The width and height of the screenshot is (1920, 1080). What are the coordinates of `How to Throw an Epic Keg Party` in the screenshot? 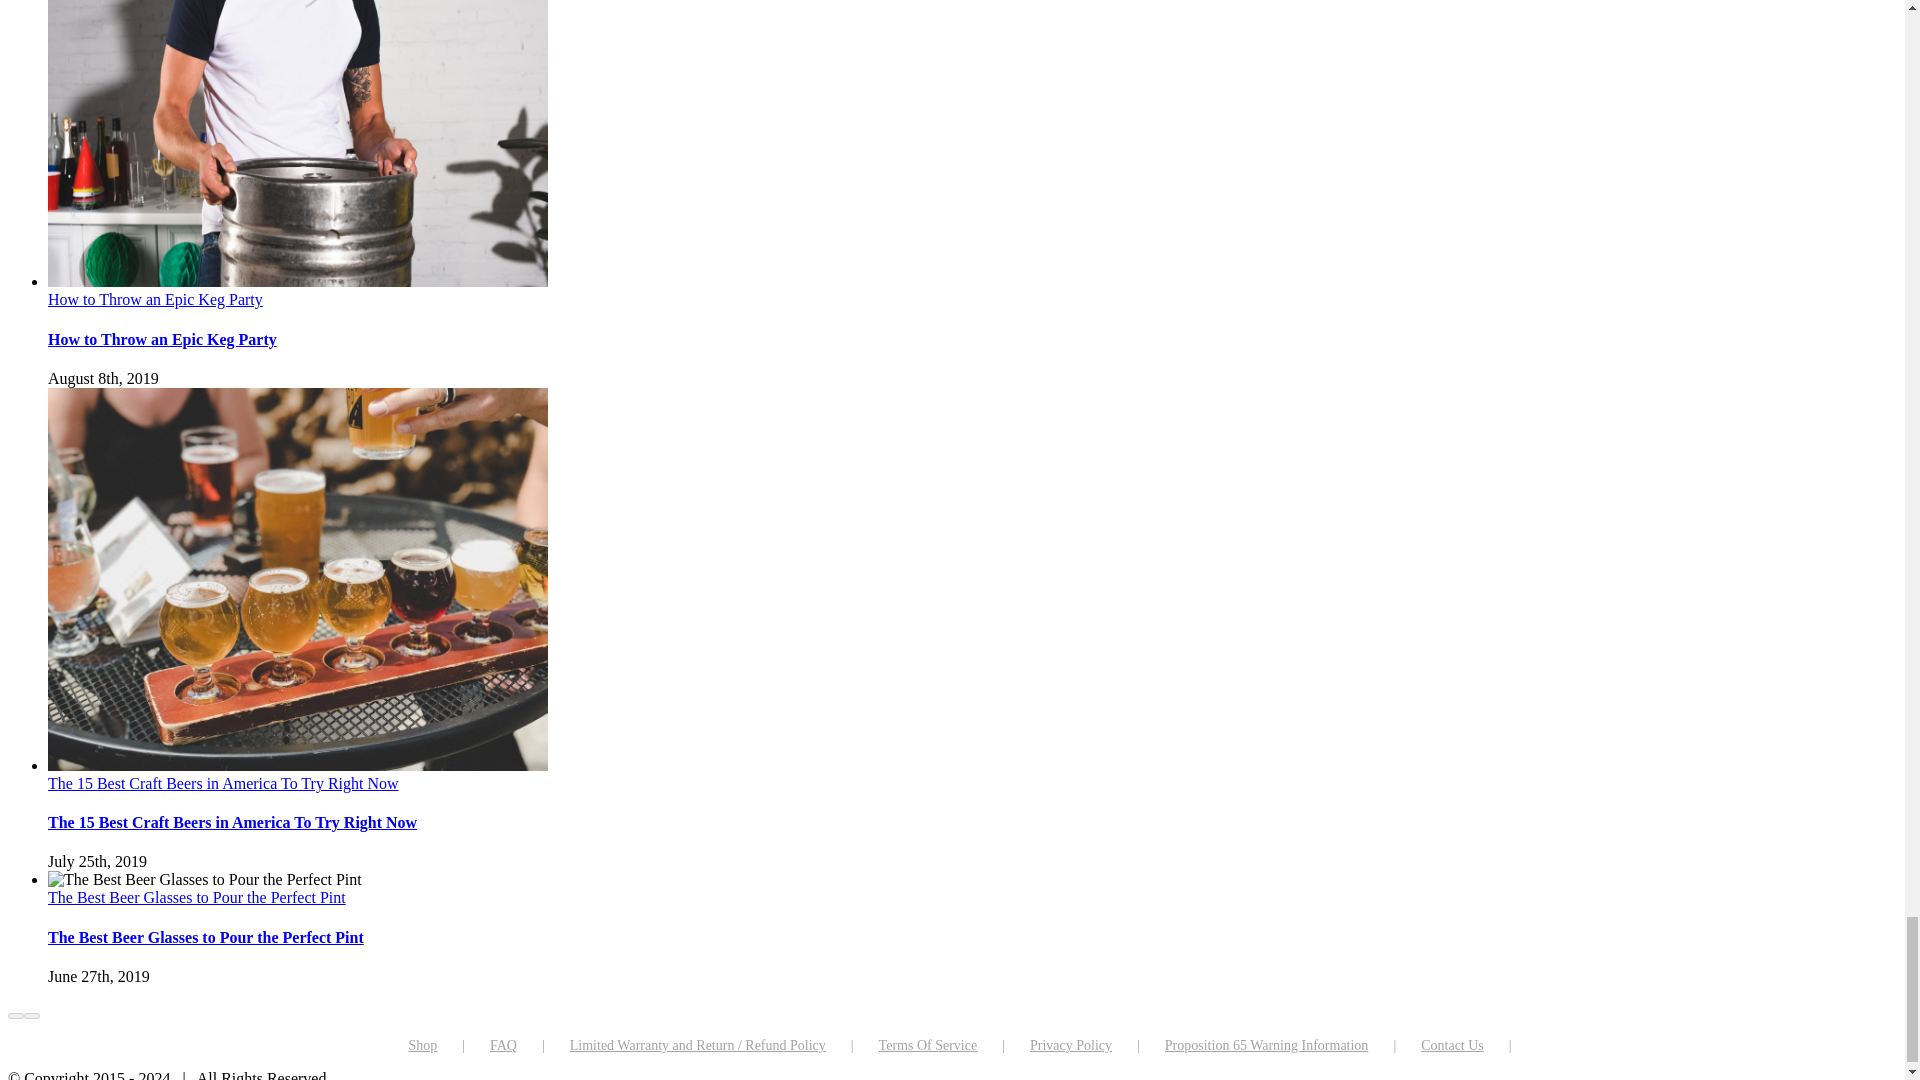 It's located at (162, 338).